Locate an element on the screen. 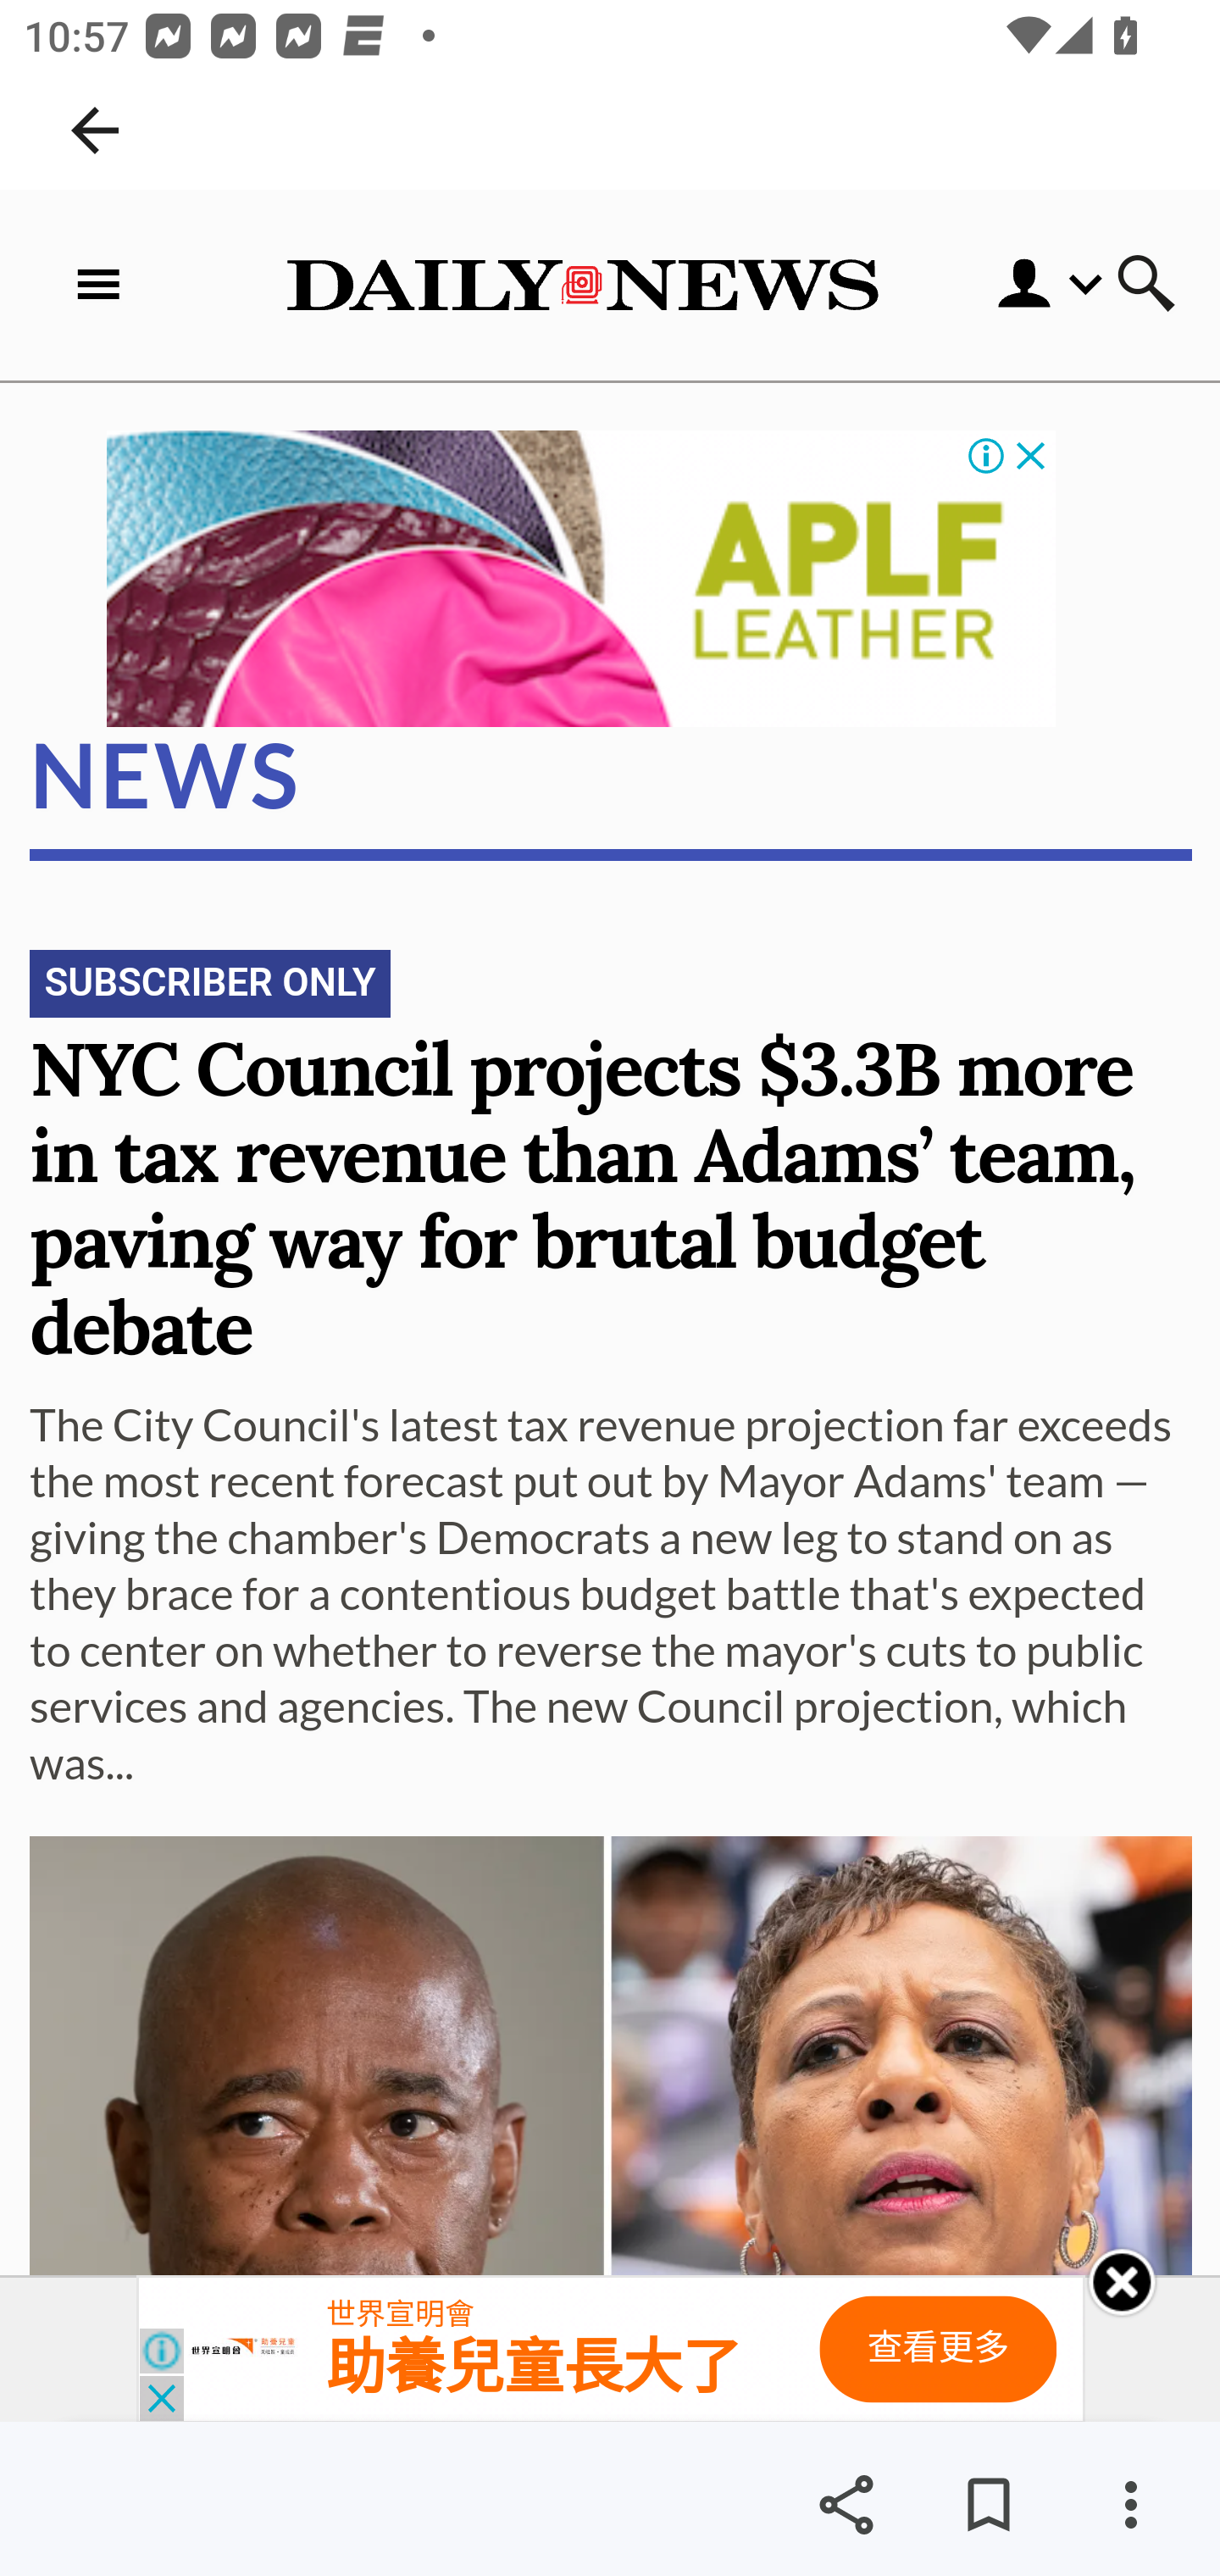 Image resolution: width=1220 pixels, height=2576 pixels. Close is located at coordinates (1122, 2283).